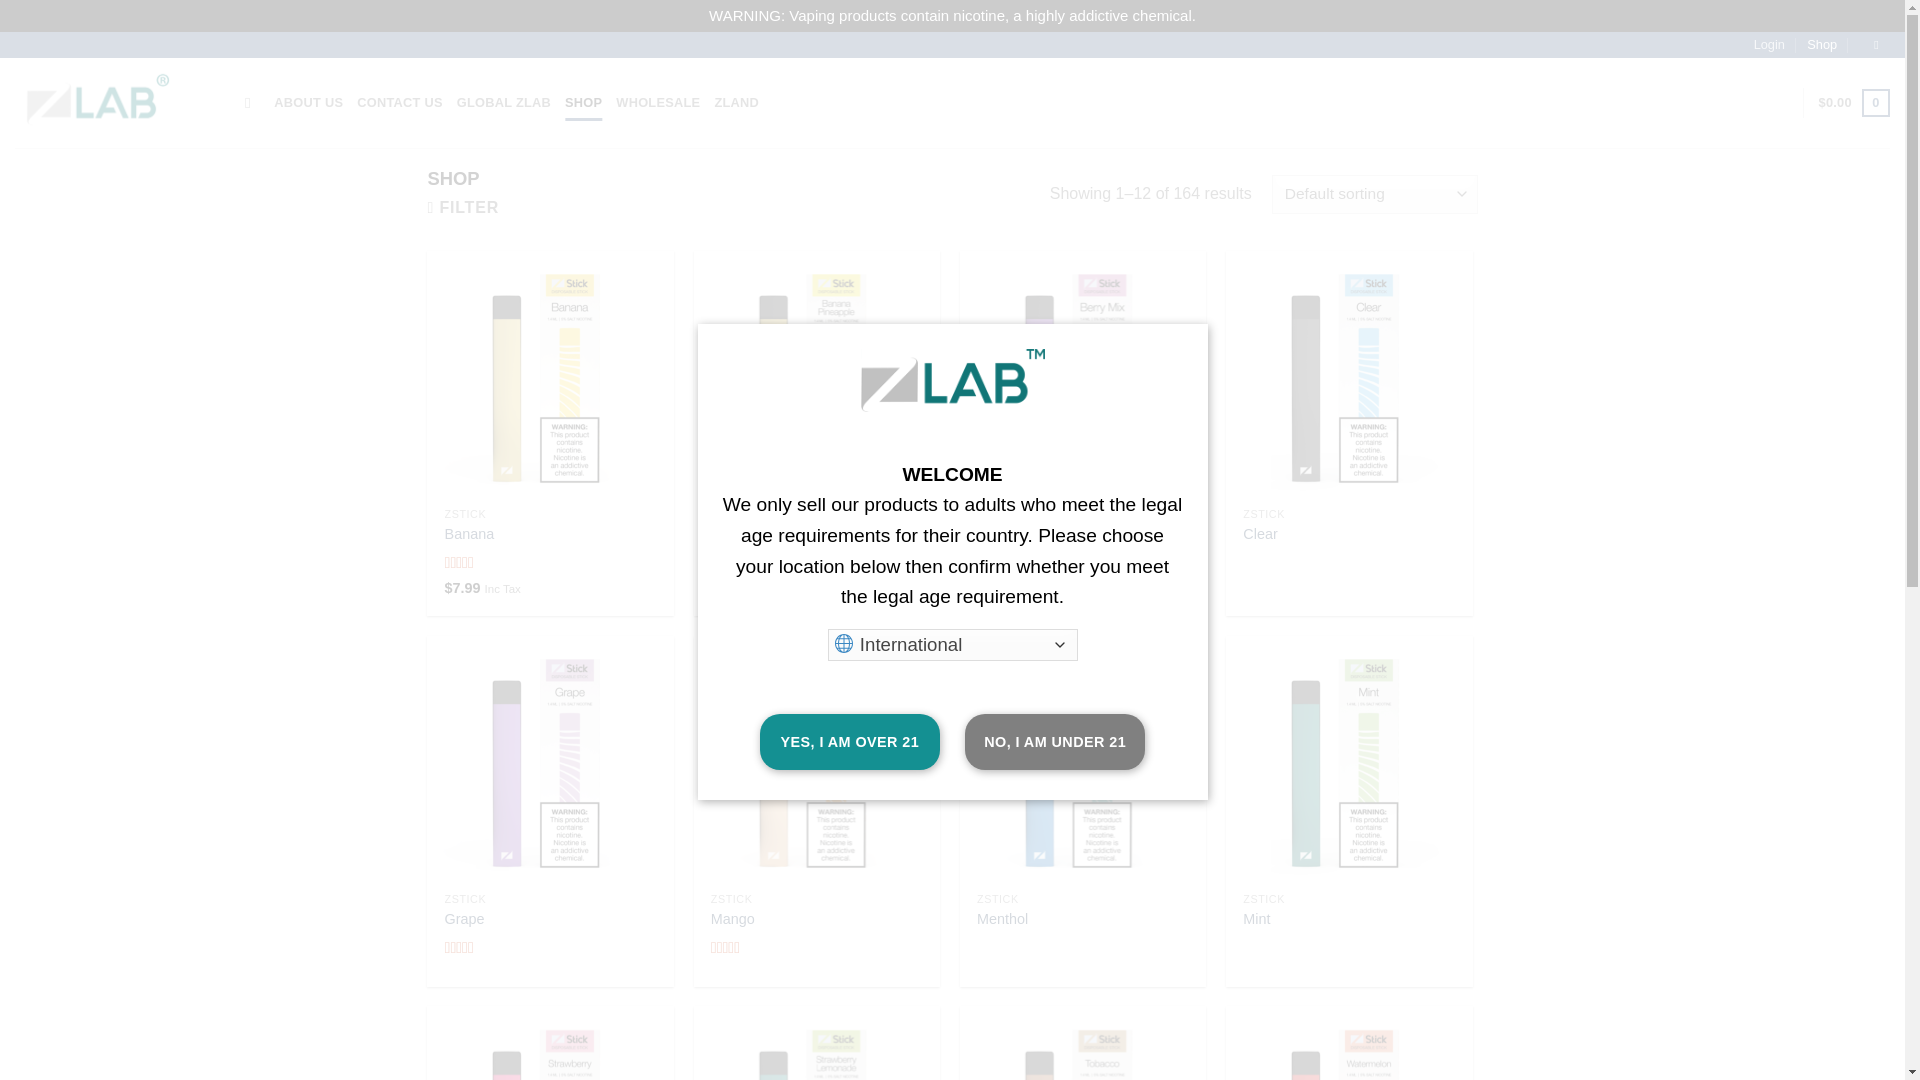 The height and width of the screenshot is (1080, 1920). I want to click on SHOP, so click(583, 102).